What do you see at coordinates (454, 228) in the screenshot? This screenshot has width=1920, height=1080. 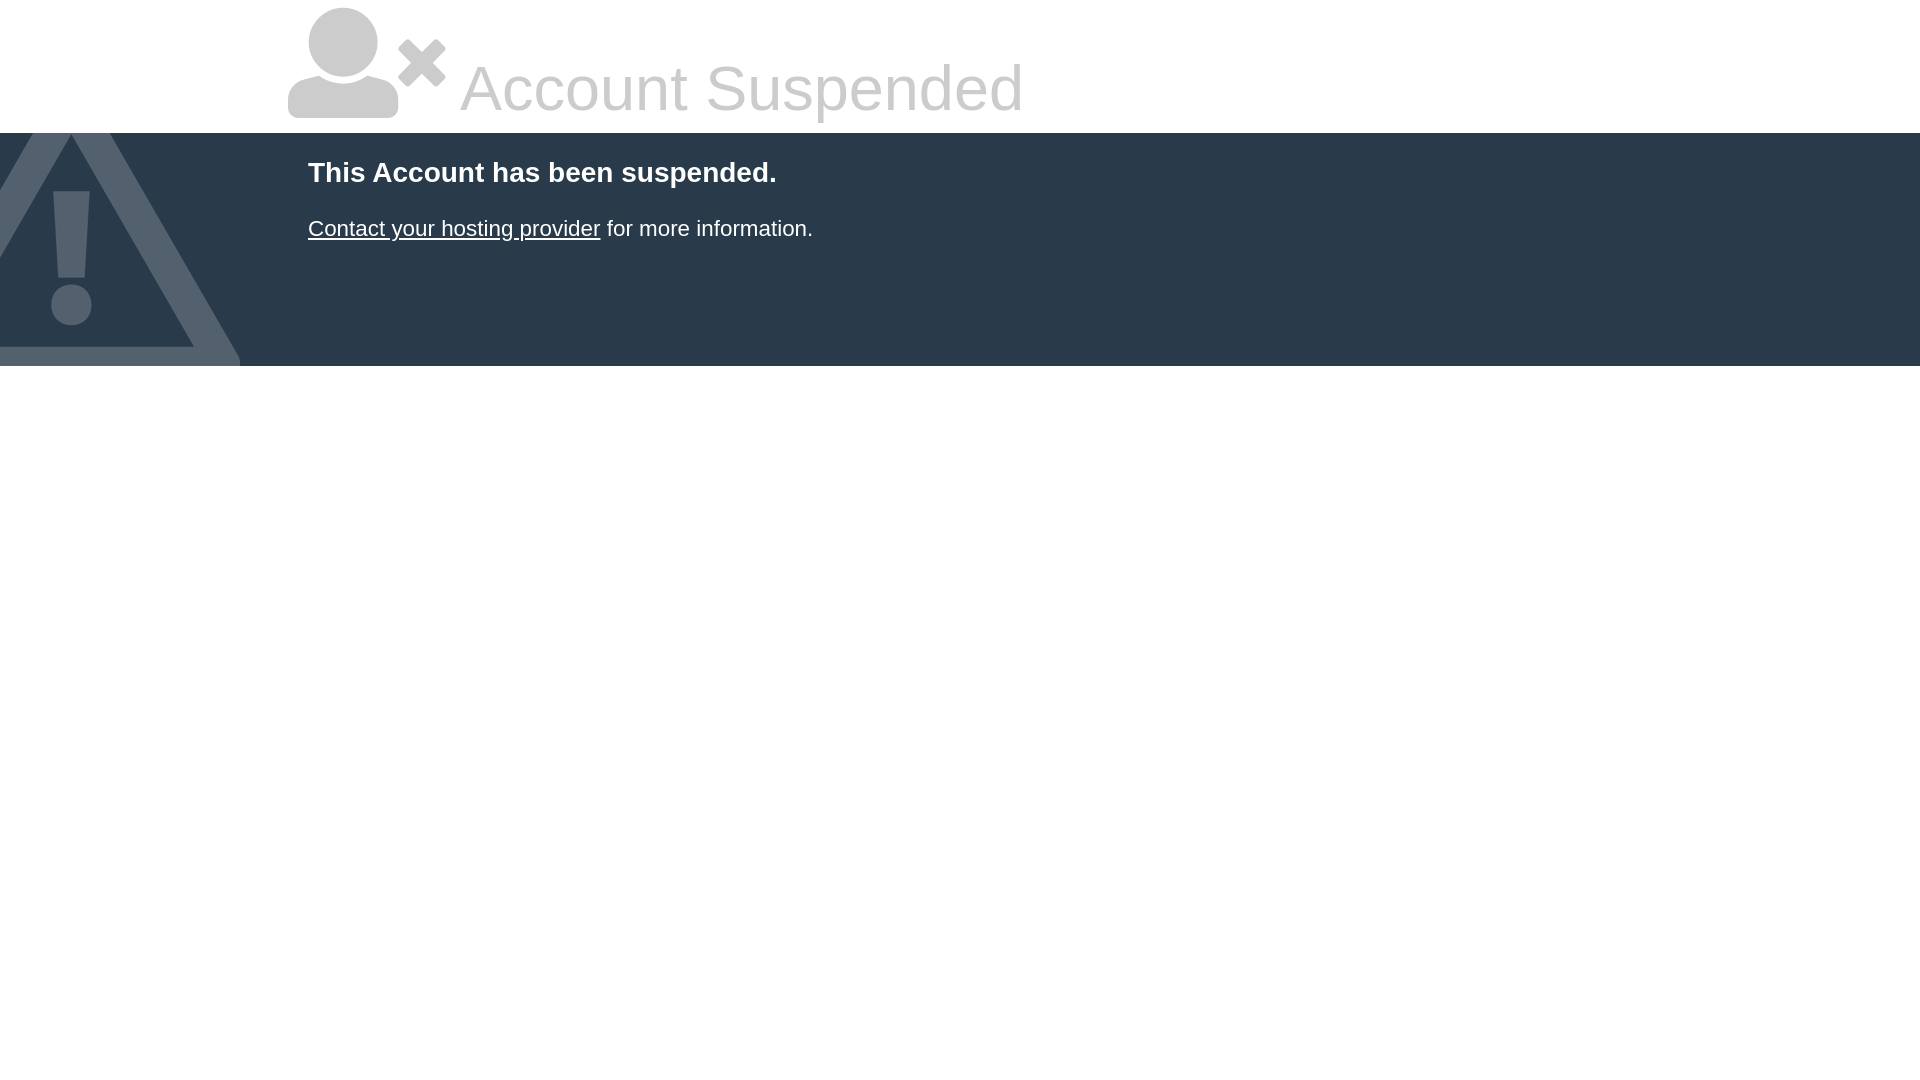 I see `Contact your hosting provider` at bounding box center [454, 228].